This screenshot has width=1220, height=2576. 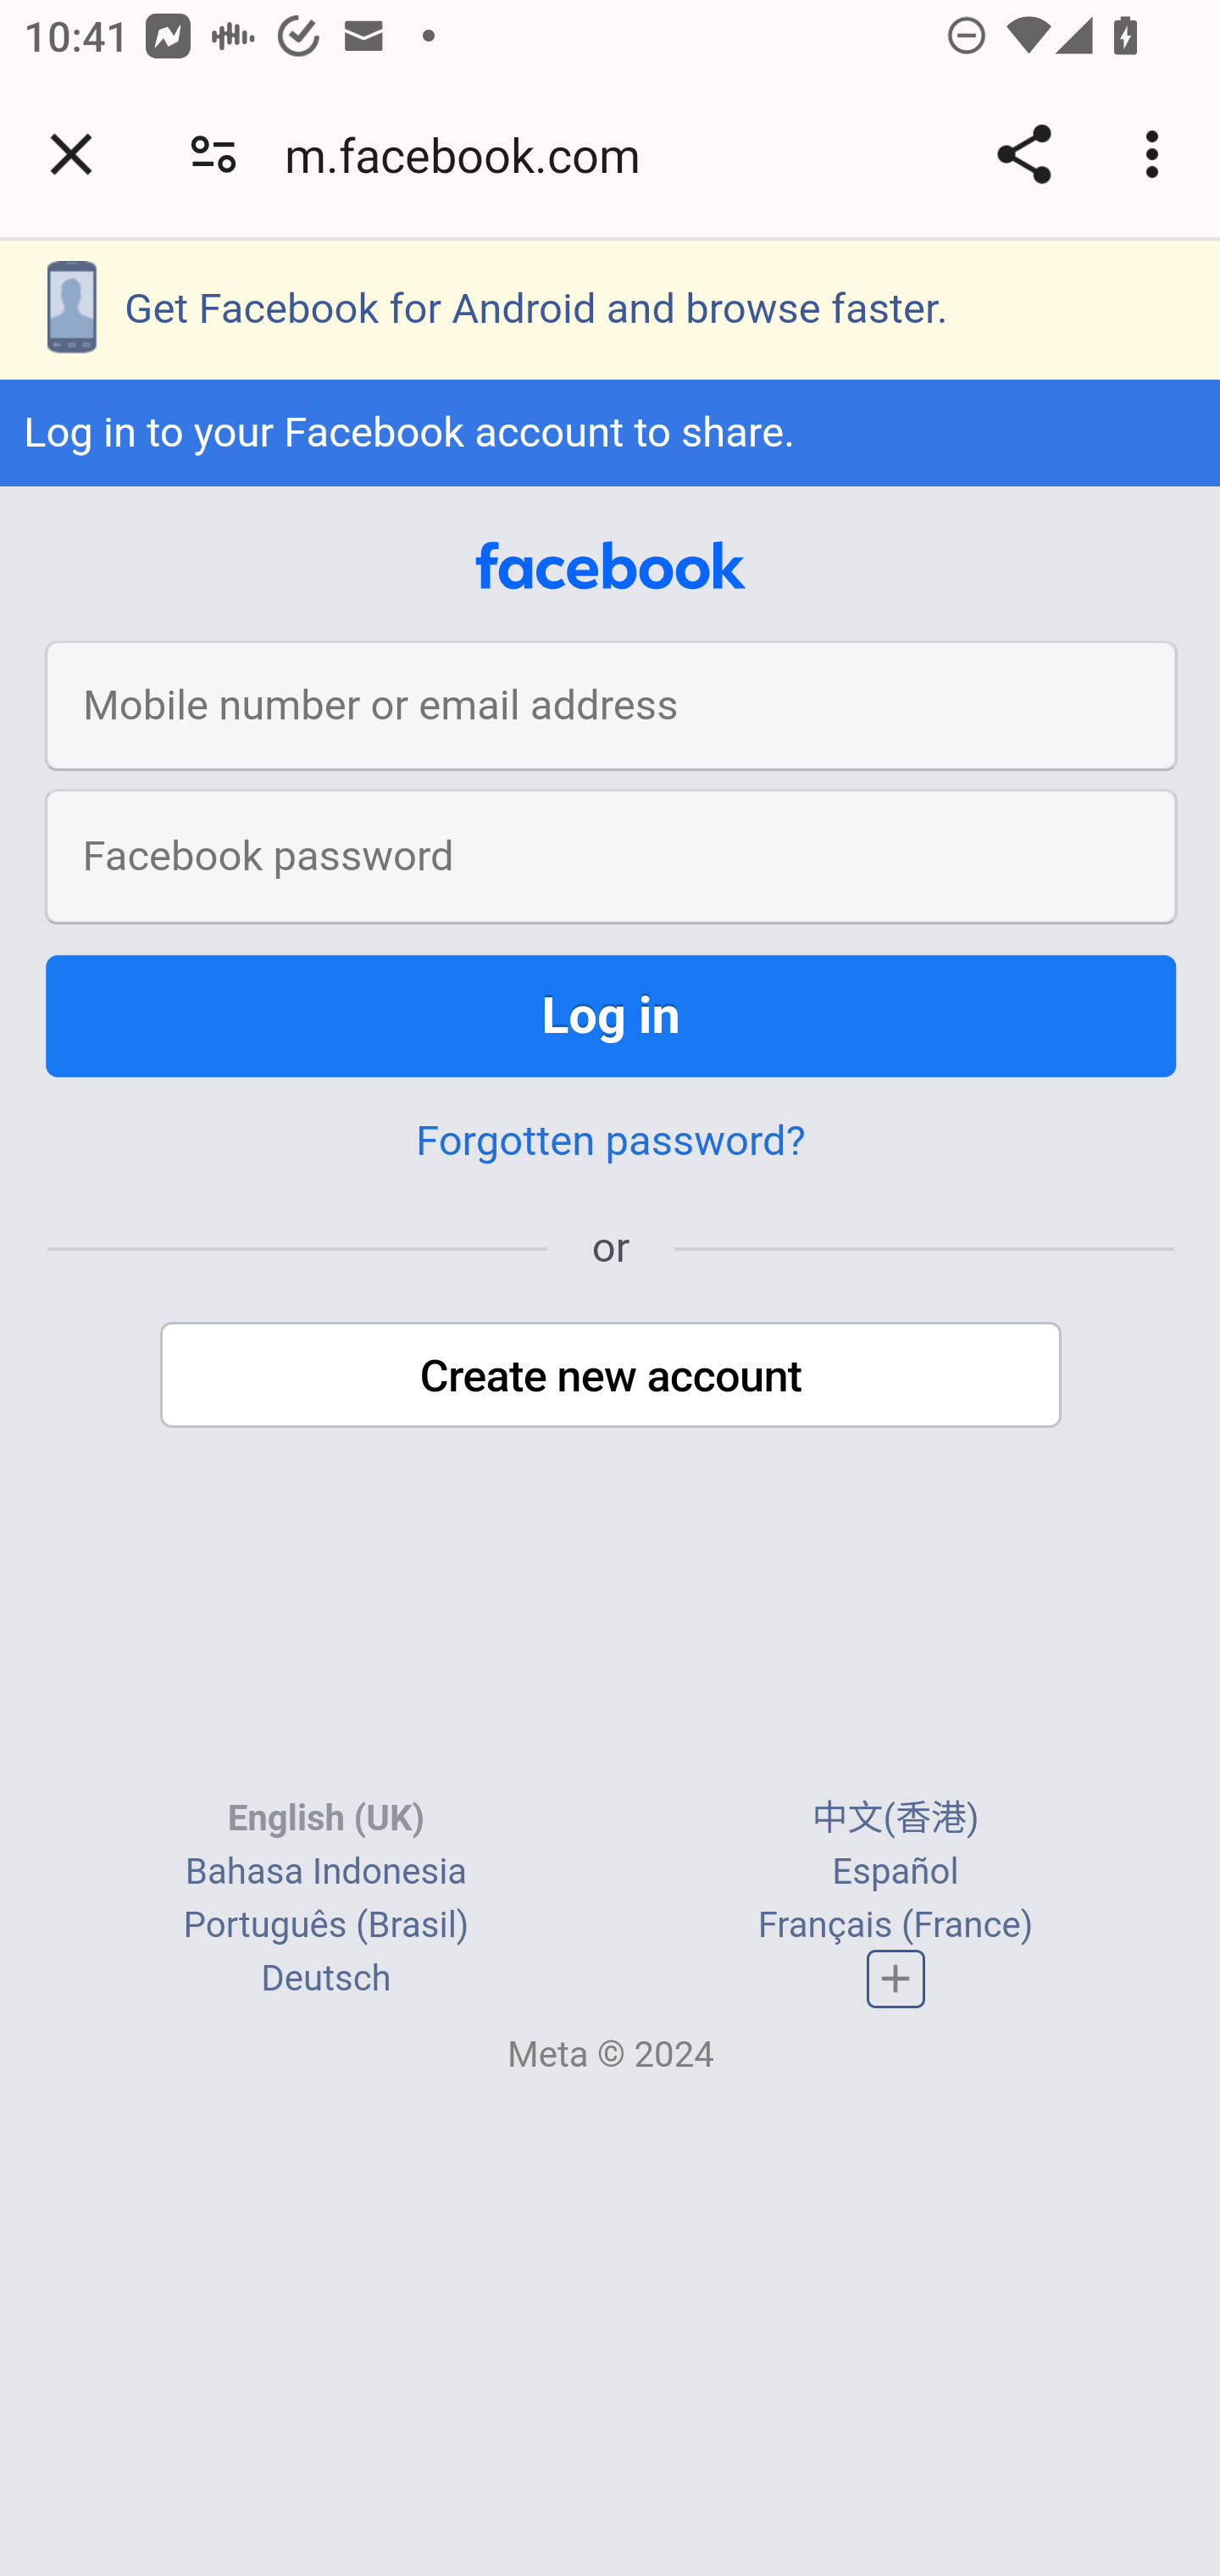 What do you see at coordinates (1157, 154) in the screenshot?
I see `Customize and control Google Chrome` at bounding box center [1157, 154].